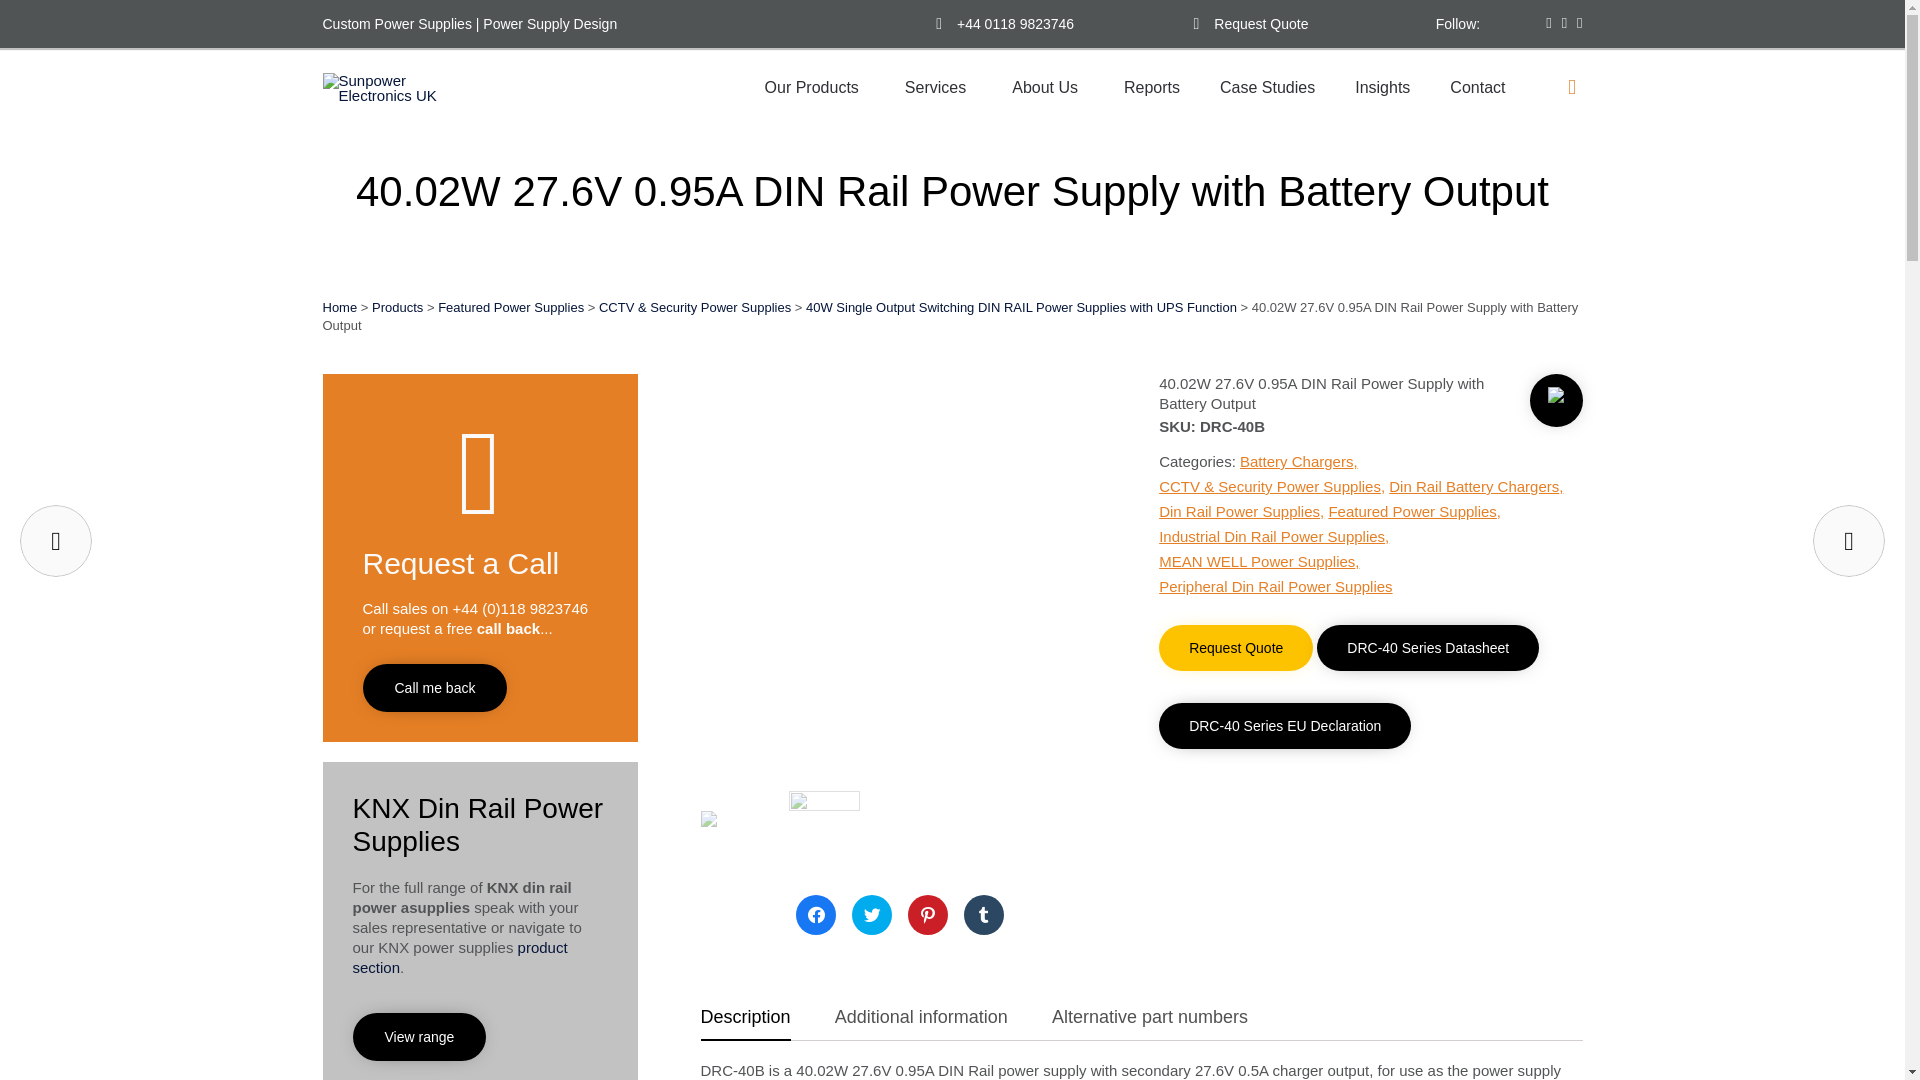 This screenshot has width=1920, height=1080. I want to click on 40.02W 27.6V 0.95A DIN Rail Power Supply with Battery Output, so click(736, 846).